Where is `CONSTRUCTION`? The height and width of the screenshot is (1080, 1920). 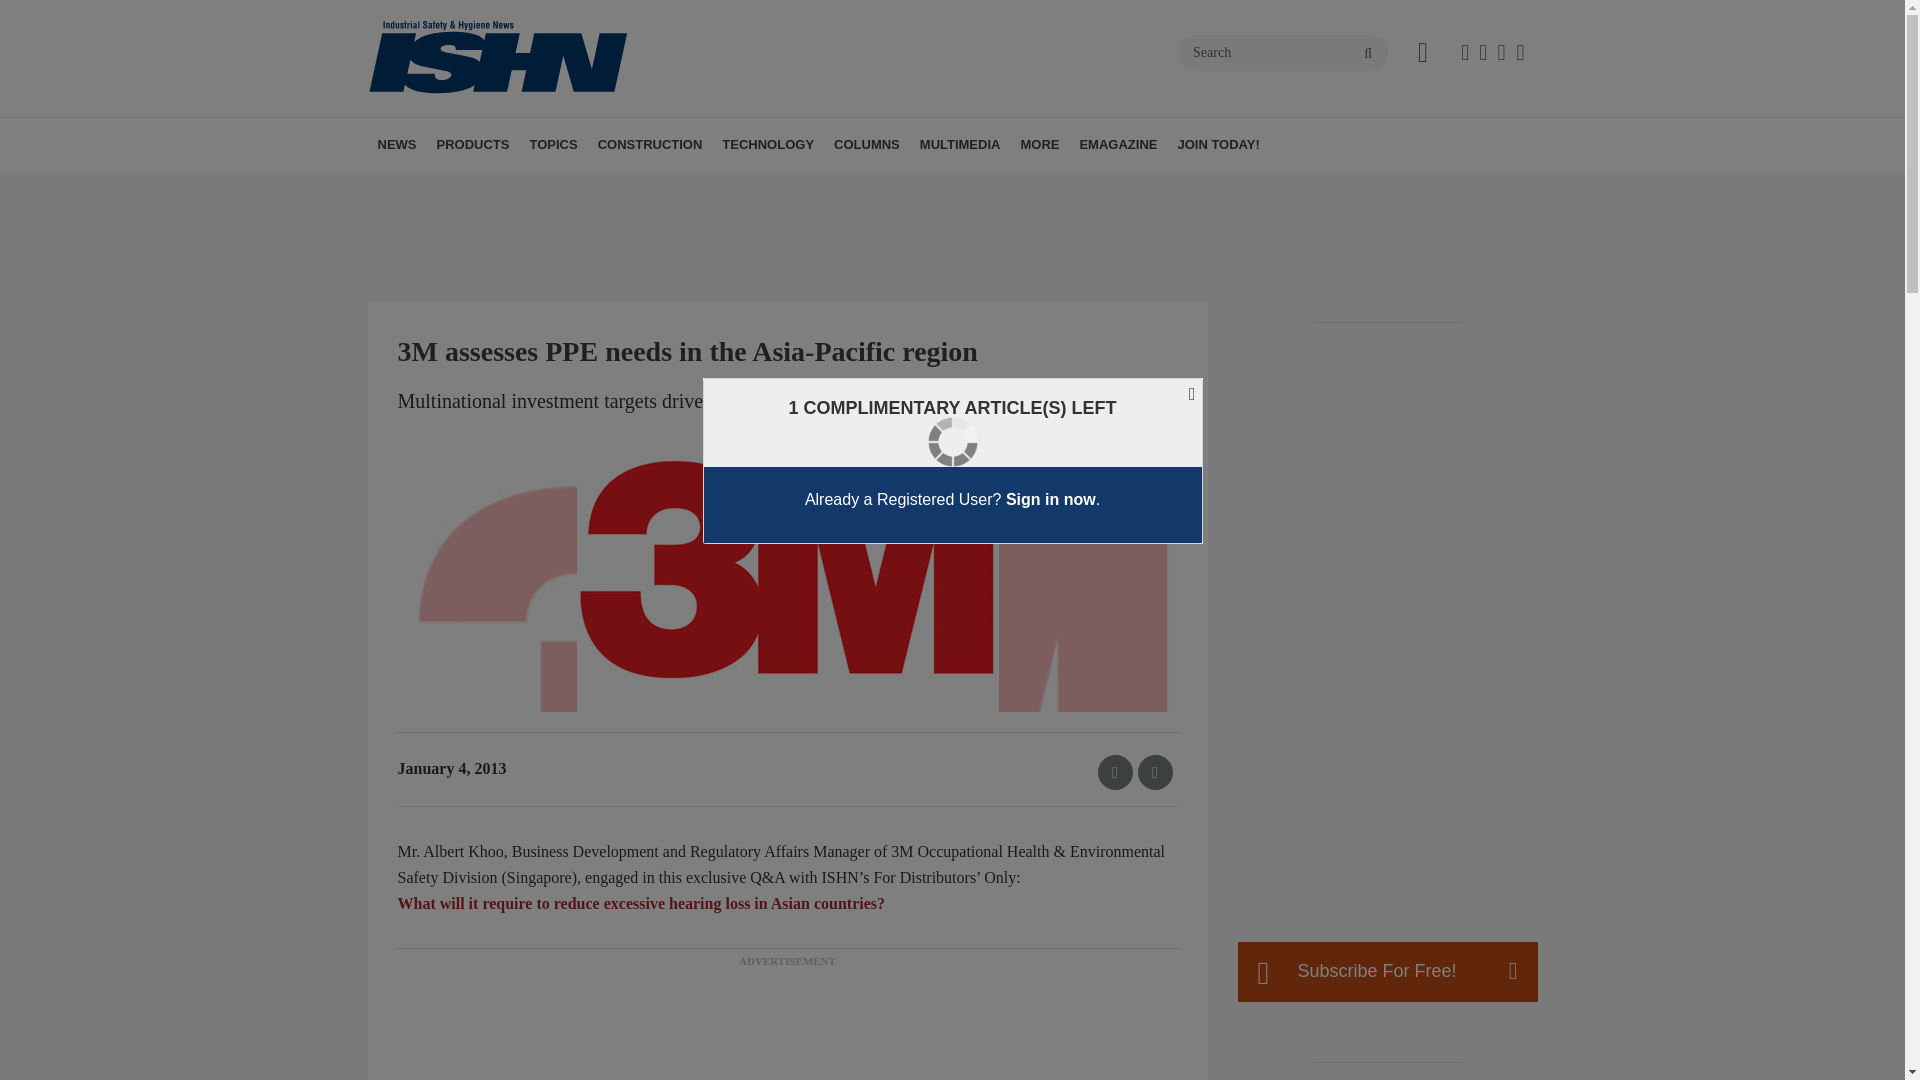 CONSTRUCTION is located at coordinates (650, 144).